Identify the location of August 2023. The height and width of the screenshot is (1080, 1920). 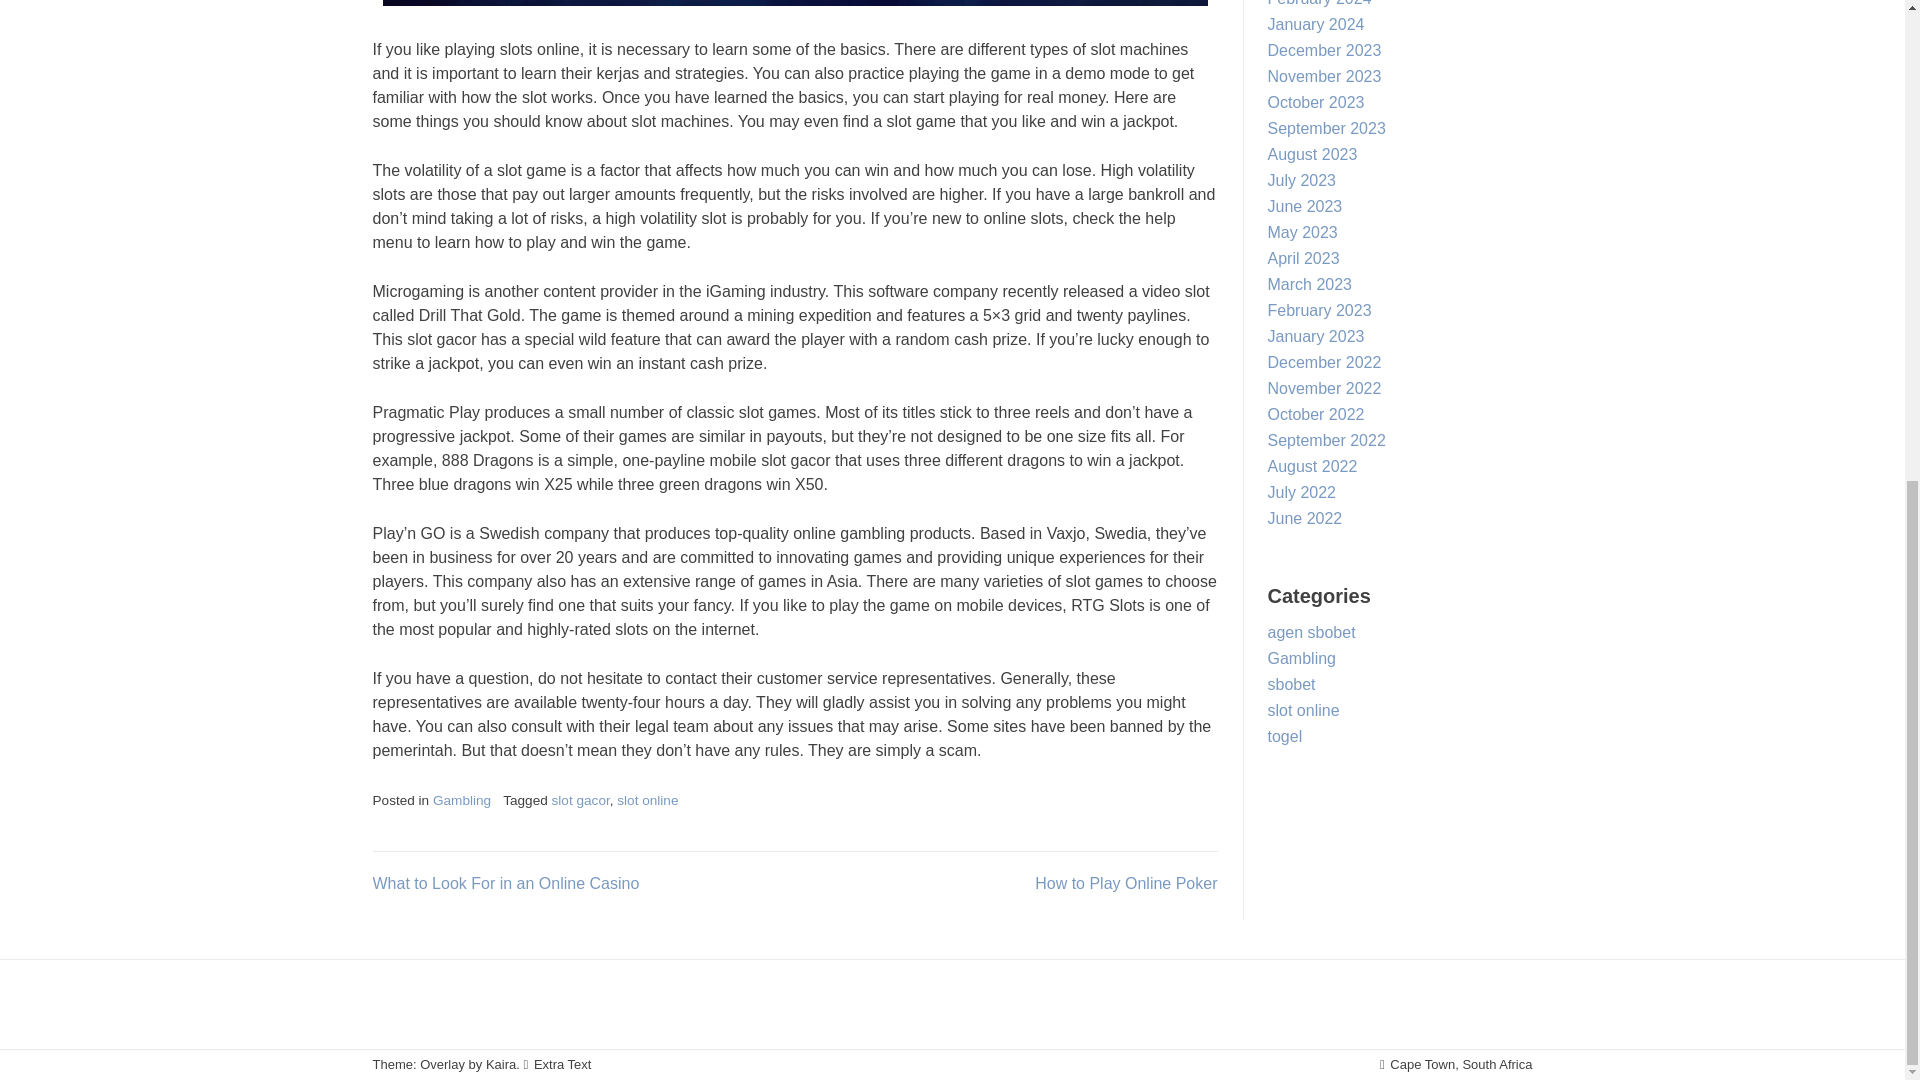
(1312, 154).